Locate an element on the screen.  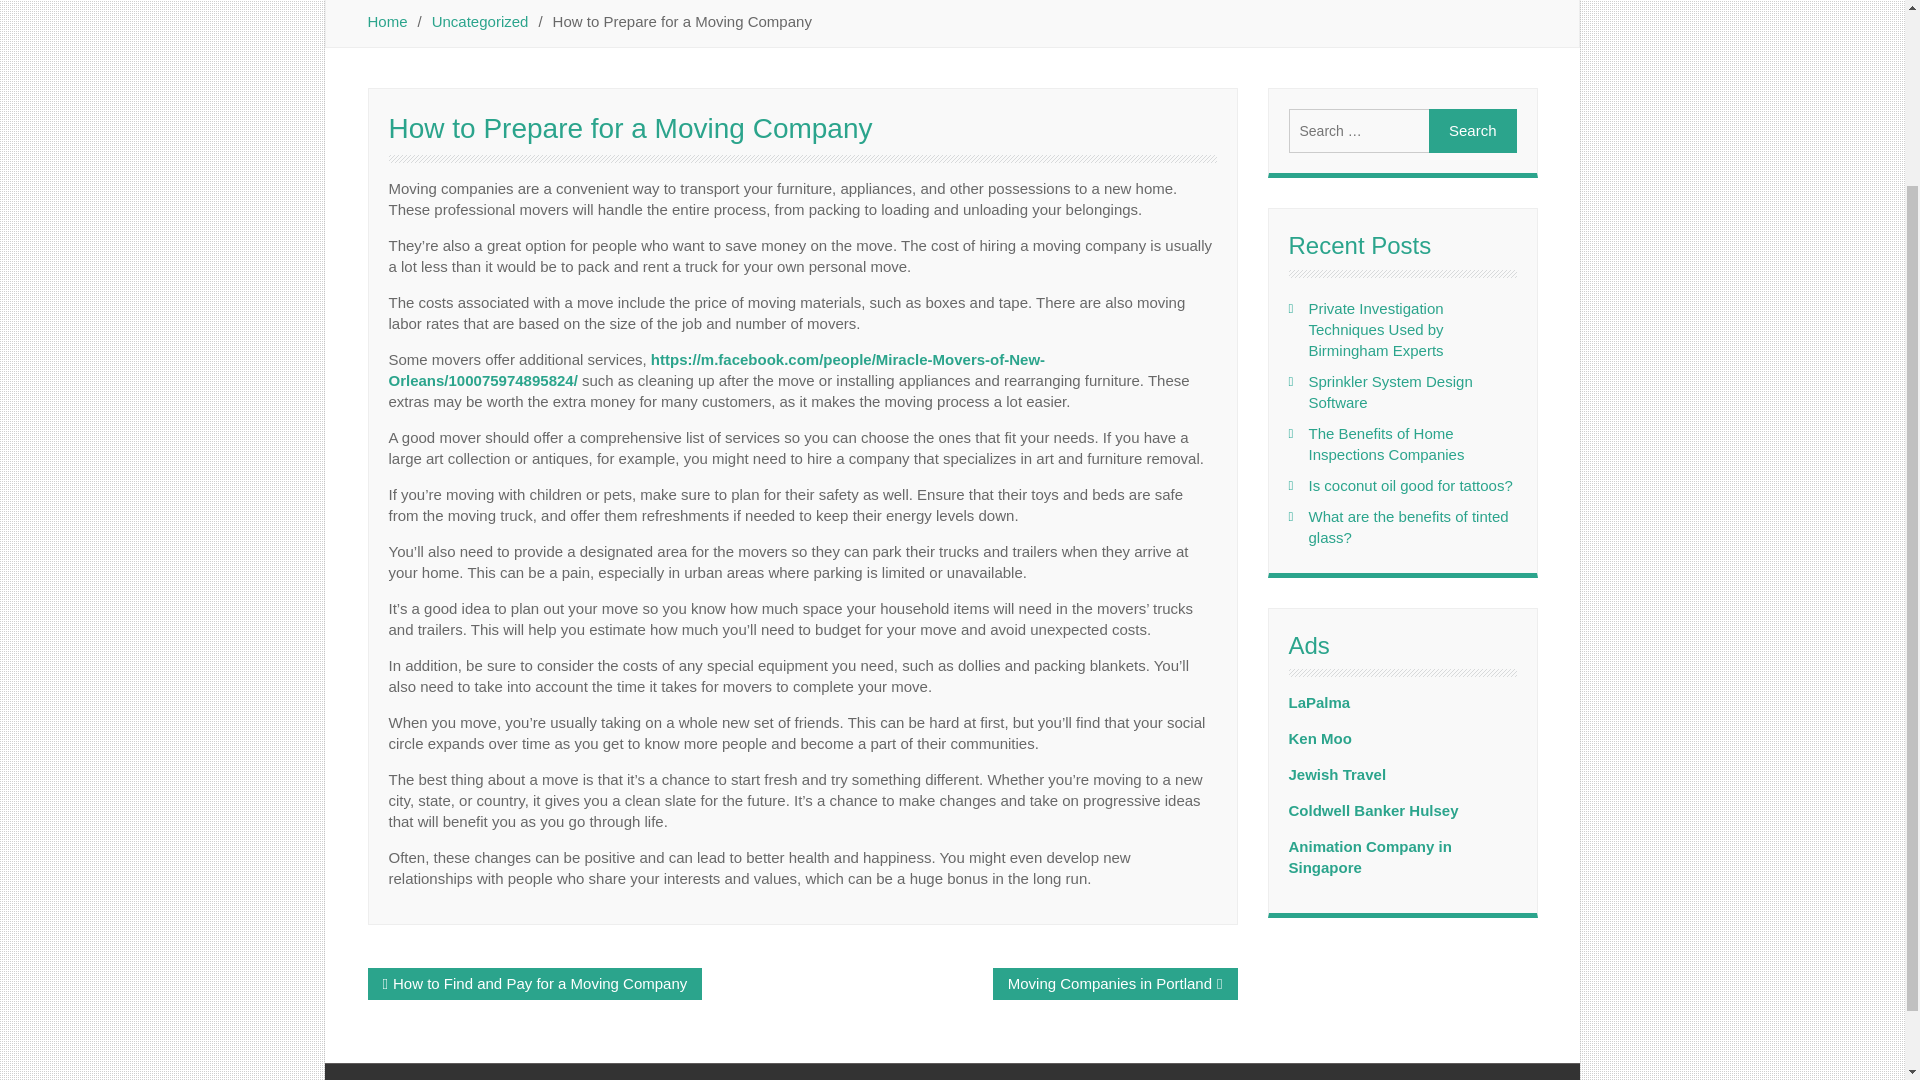
LaPalma is located at coordinates (1318, 702).